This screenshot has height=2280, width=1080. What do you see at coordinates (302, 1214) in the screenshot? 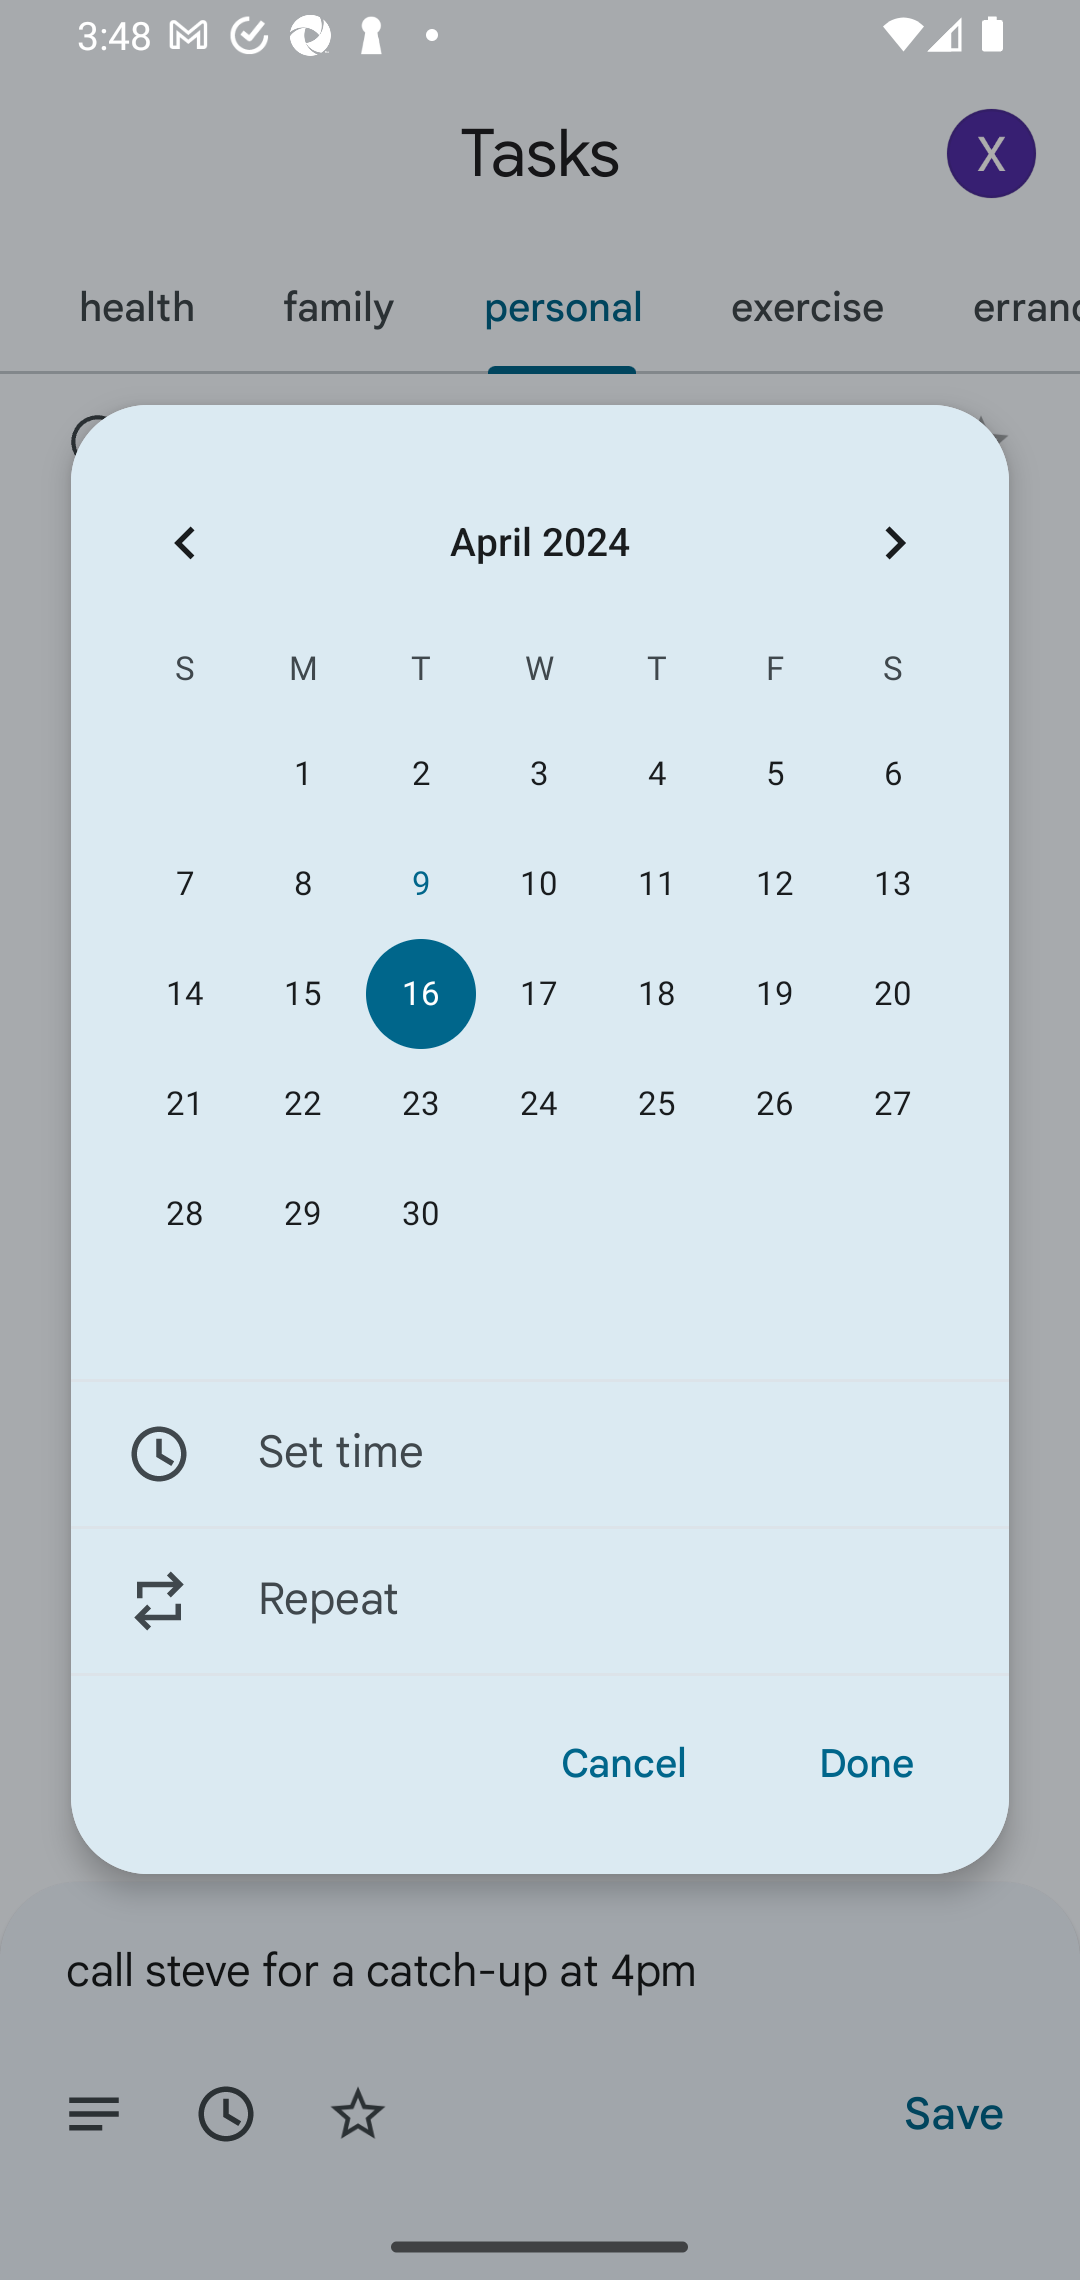
I see `29 29 April 2024` at bounding box center [302, 1214].